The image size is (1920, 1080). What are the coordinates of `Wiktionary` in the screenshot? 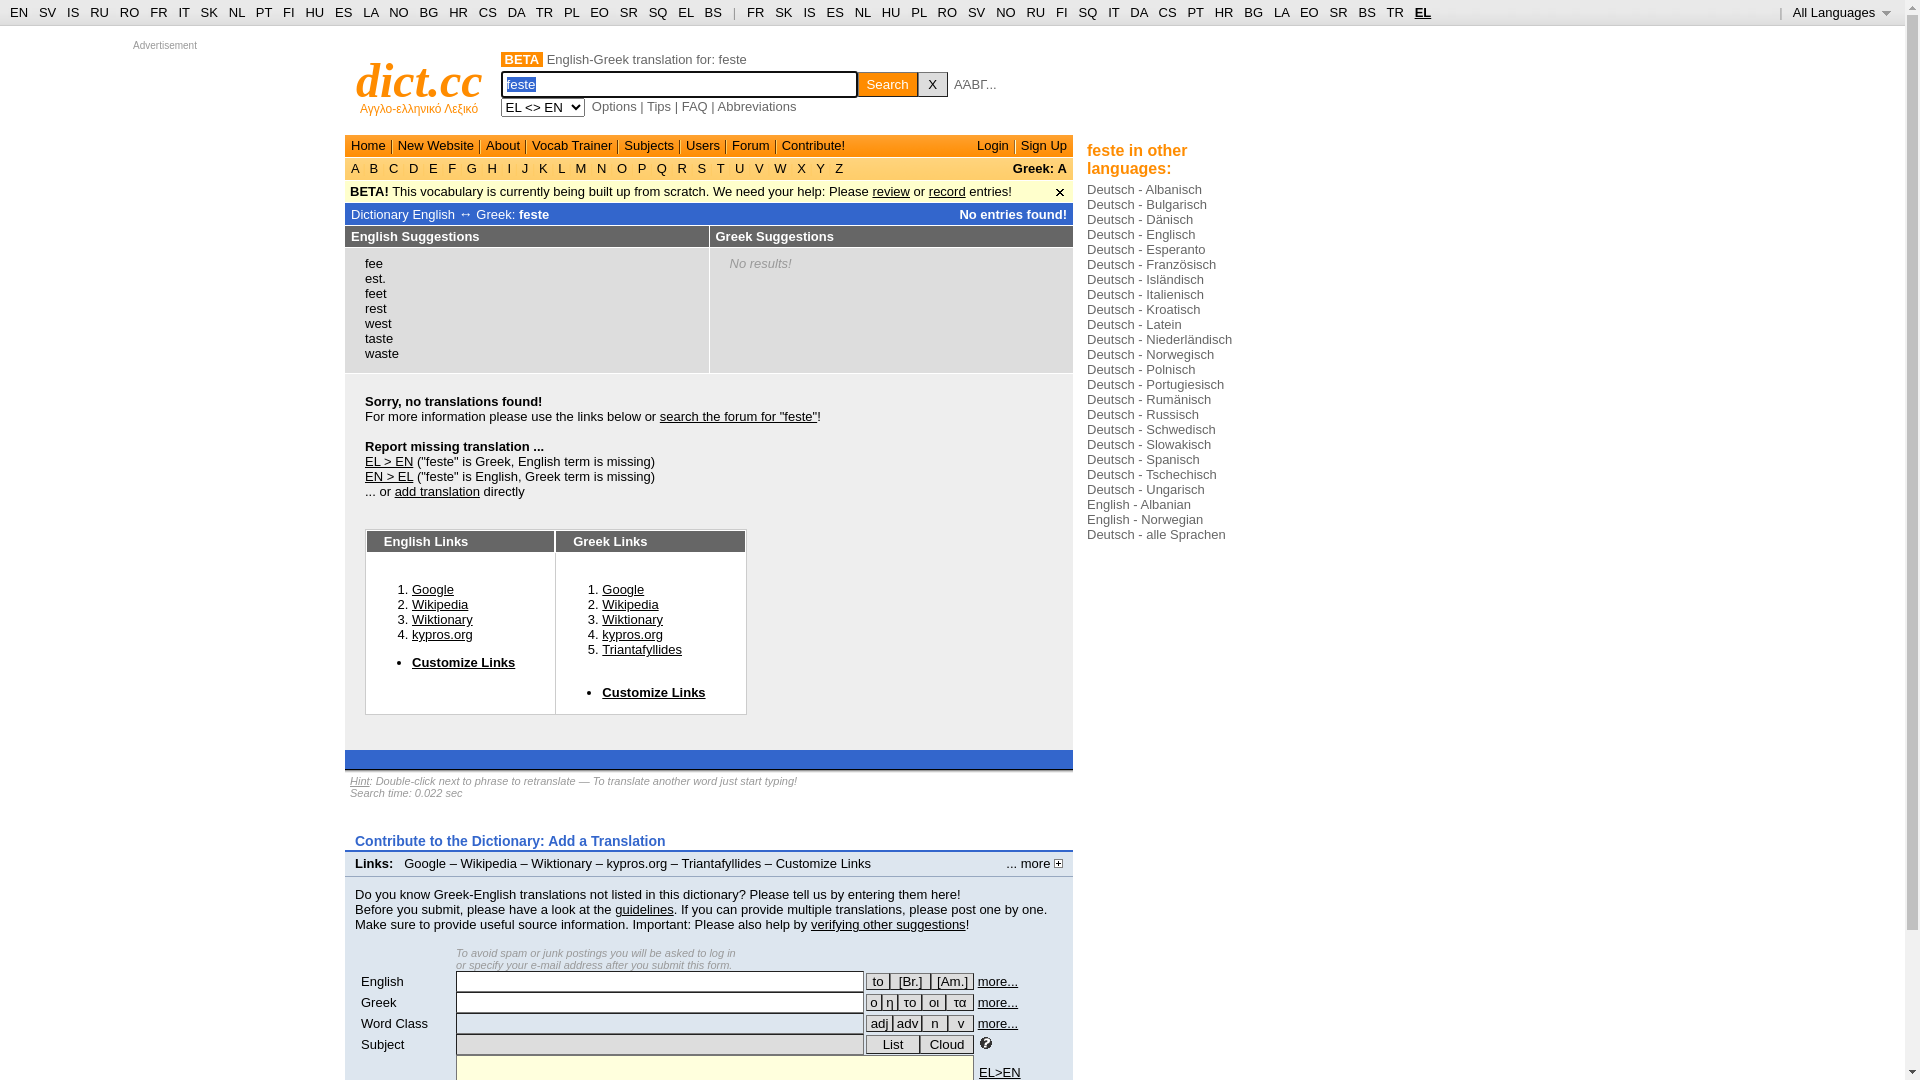 It's located at (442, 620).